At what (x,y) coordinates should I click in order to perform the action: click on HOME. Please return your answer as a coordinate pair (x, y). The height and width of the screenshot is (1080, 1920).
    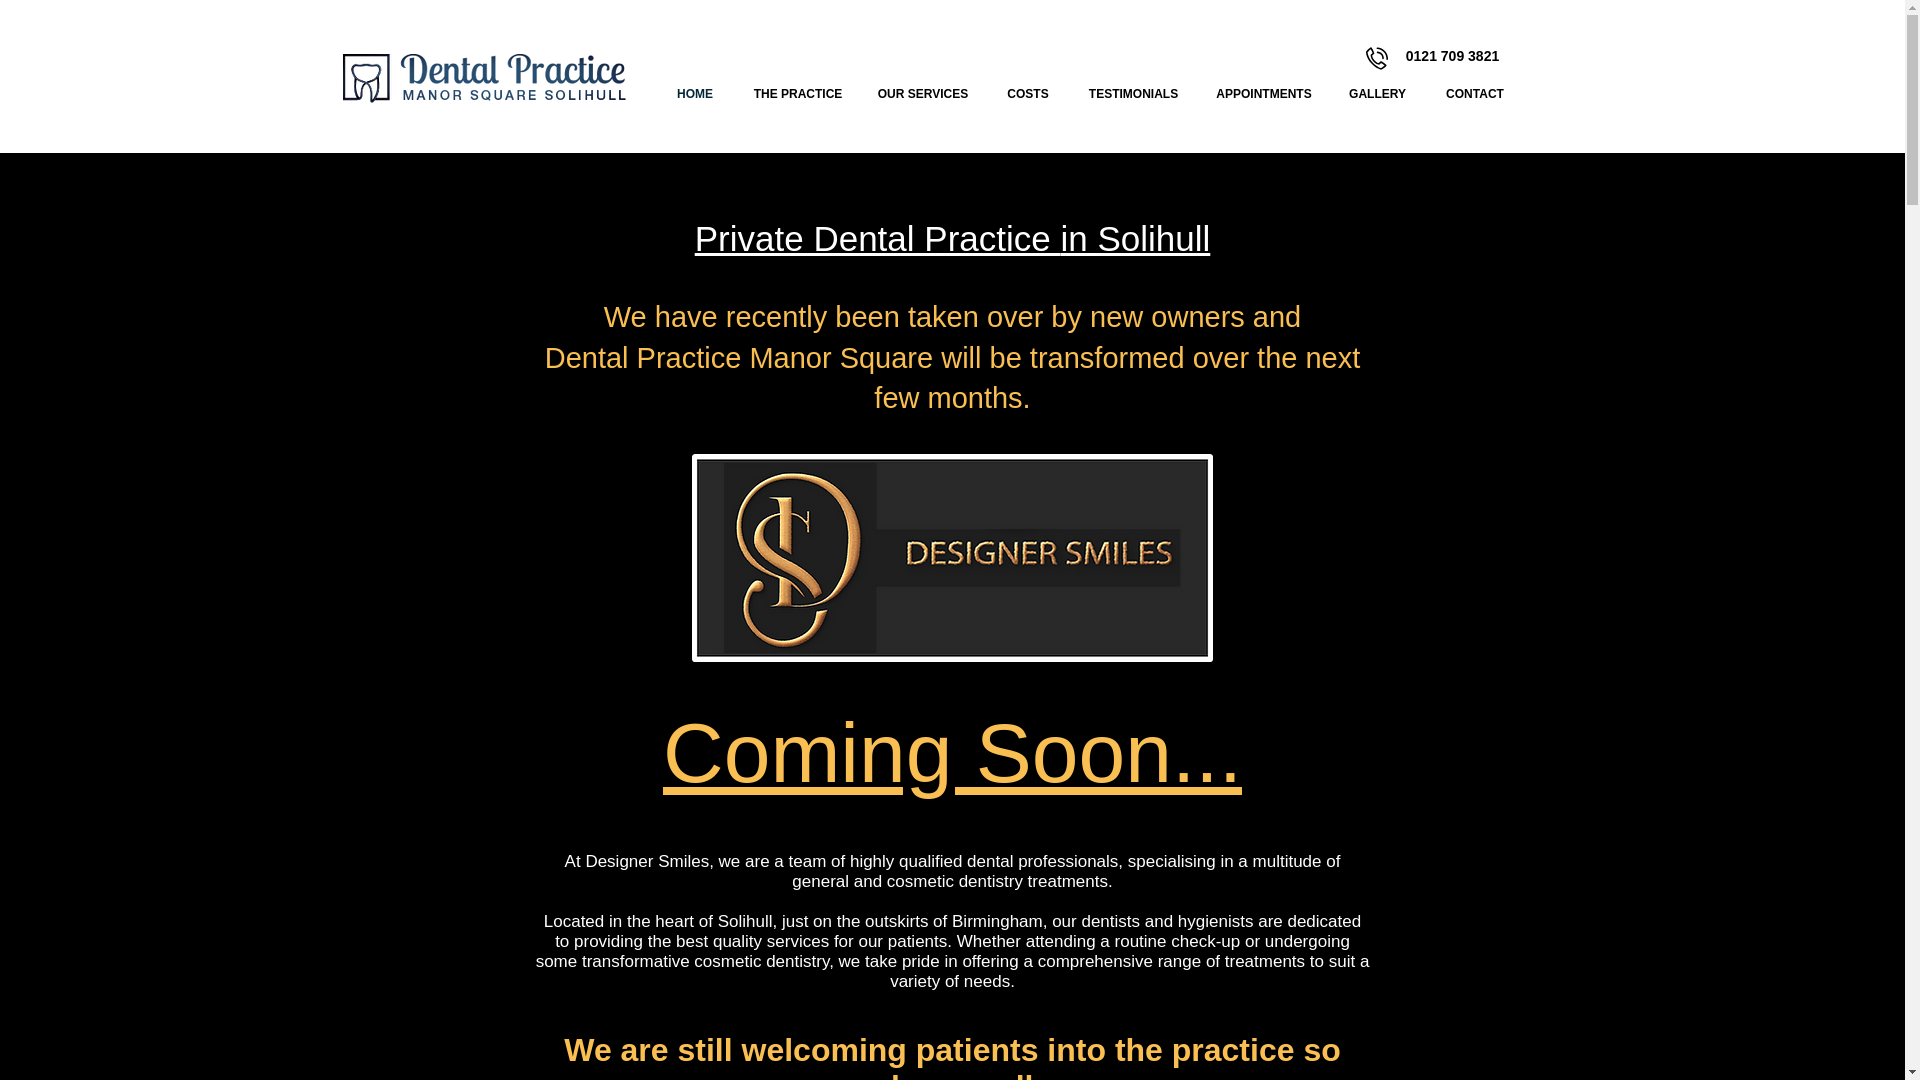
    Looking at the image, I should click on (694, 94).